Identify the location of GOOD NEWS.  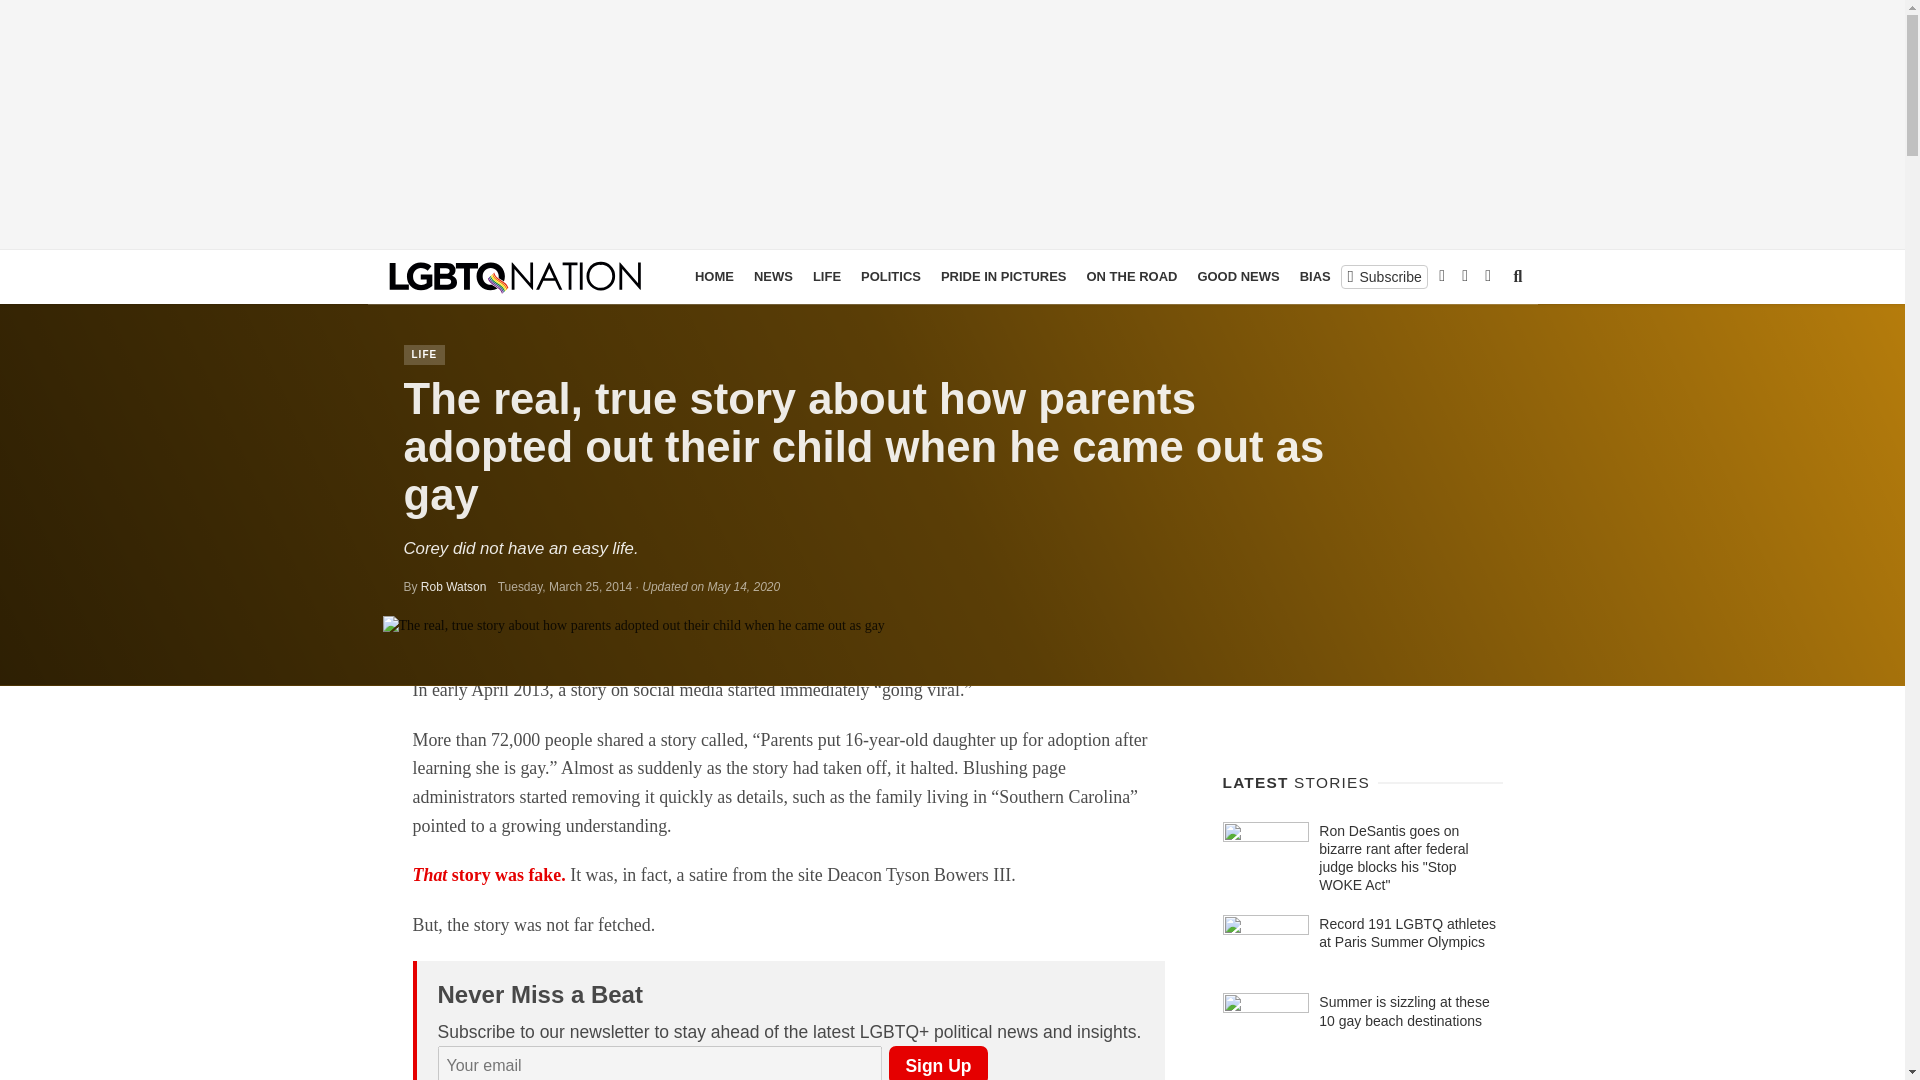
(1237, 276).